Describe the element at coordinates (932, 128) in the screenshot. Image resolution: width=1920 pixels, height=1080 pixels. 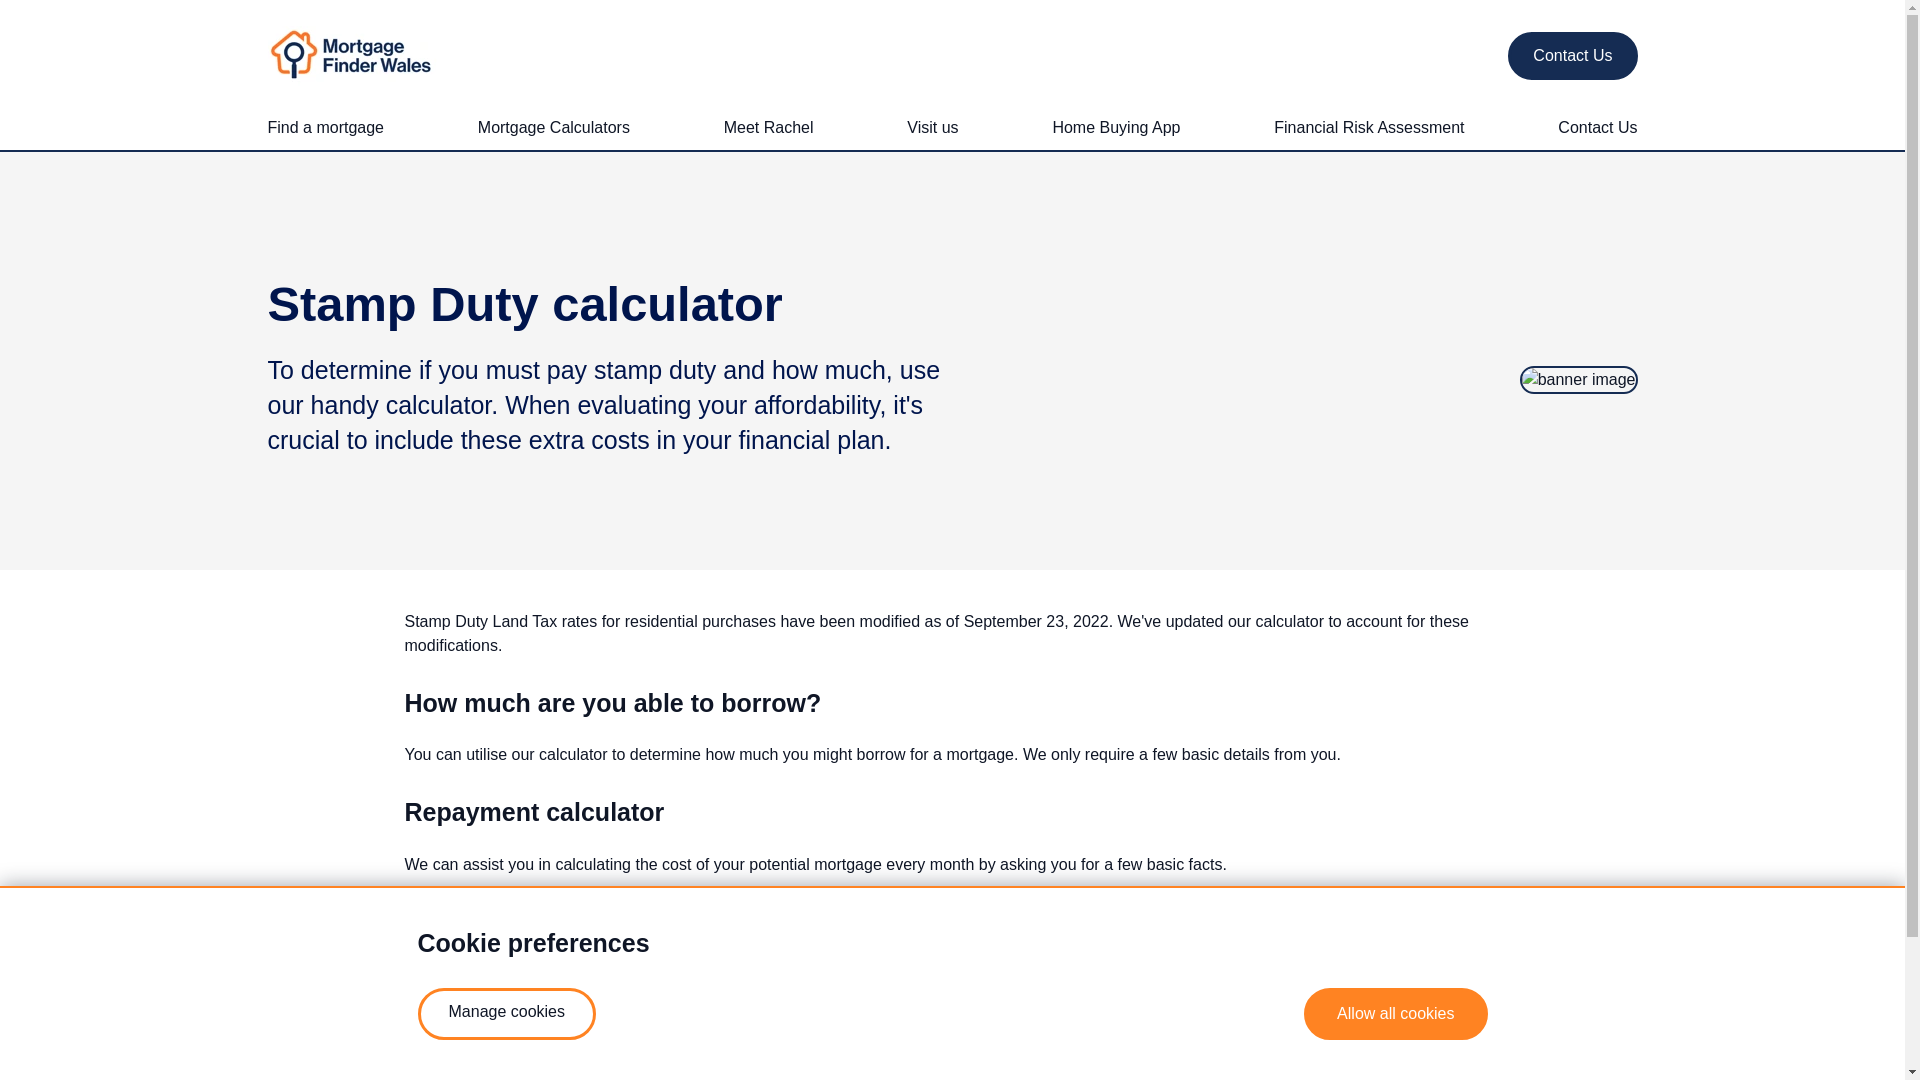
I see `Visit us` at that location.